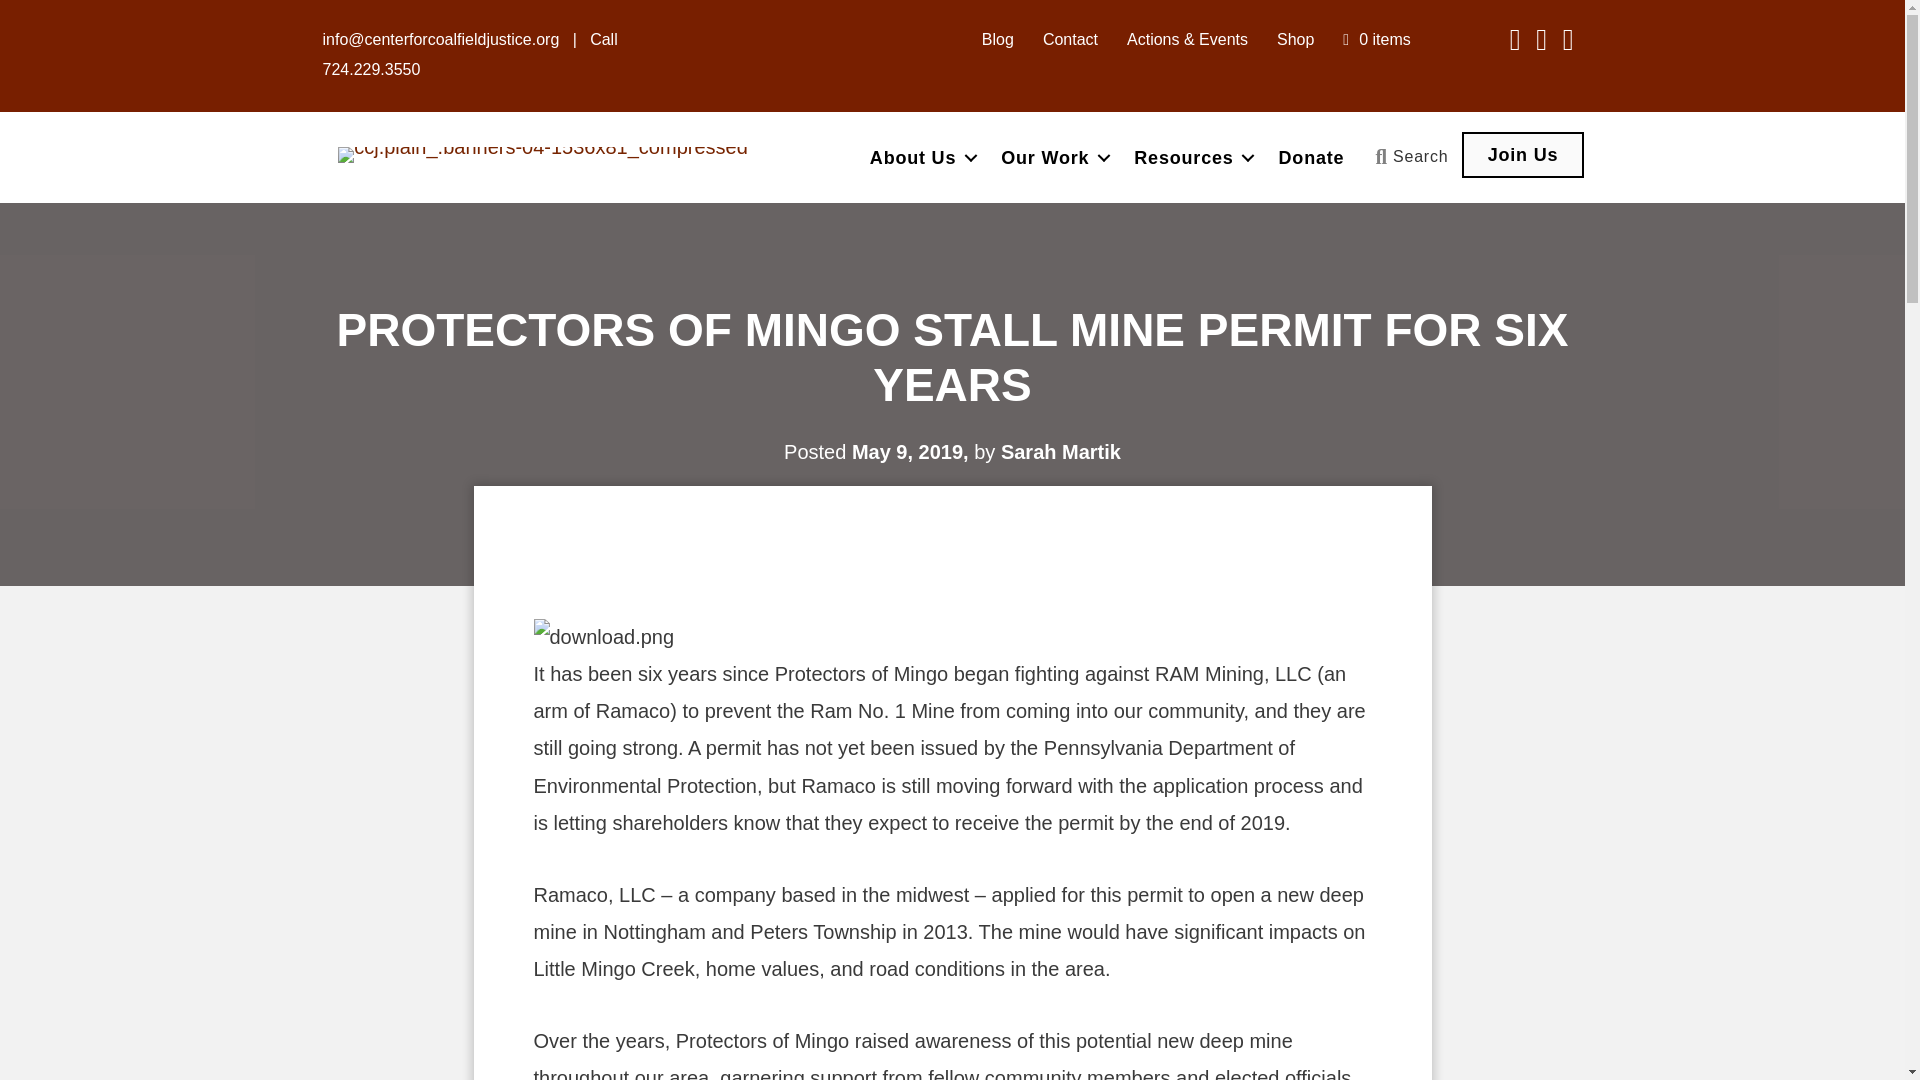 This screenshot has width=1920, height=1080. I want to click on 0 items, so click(1376, 40).